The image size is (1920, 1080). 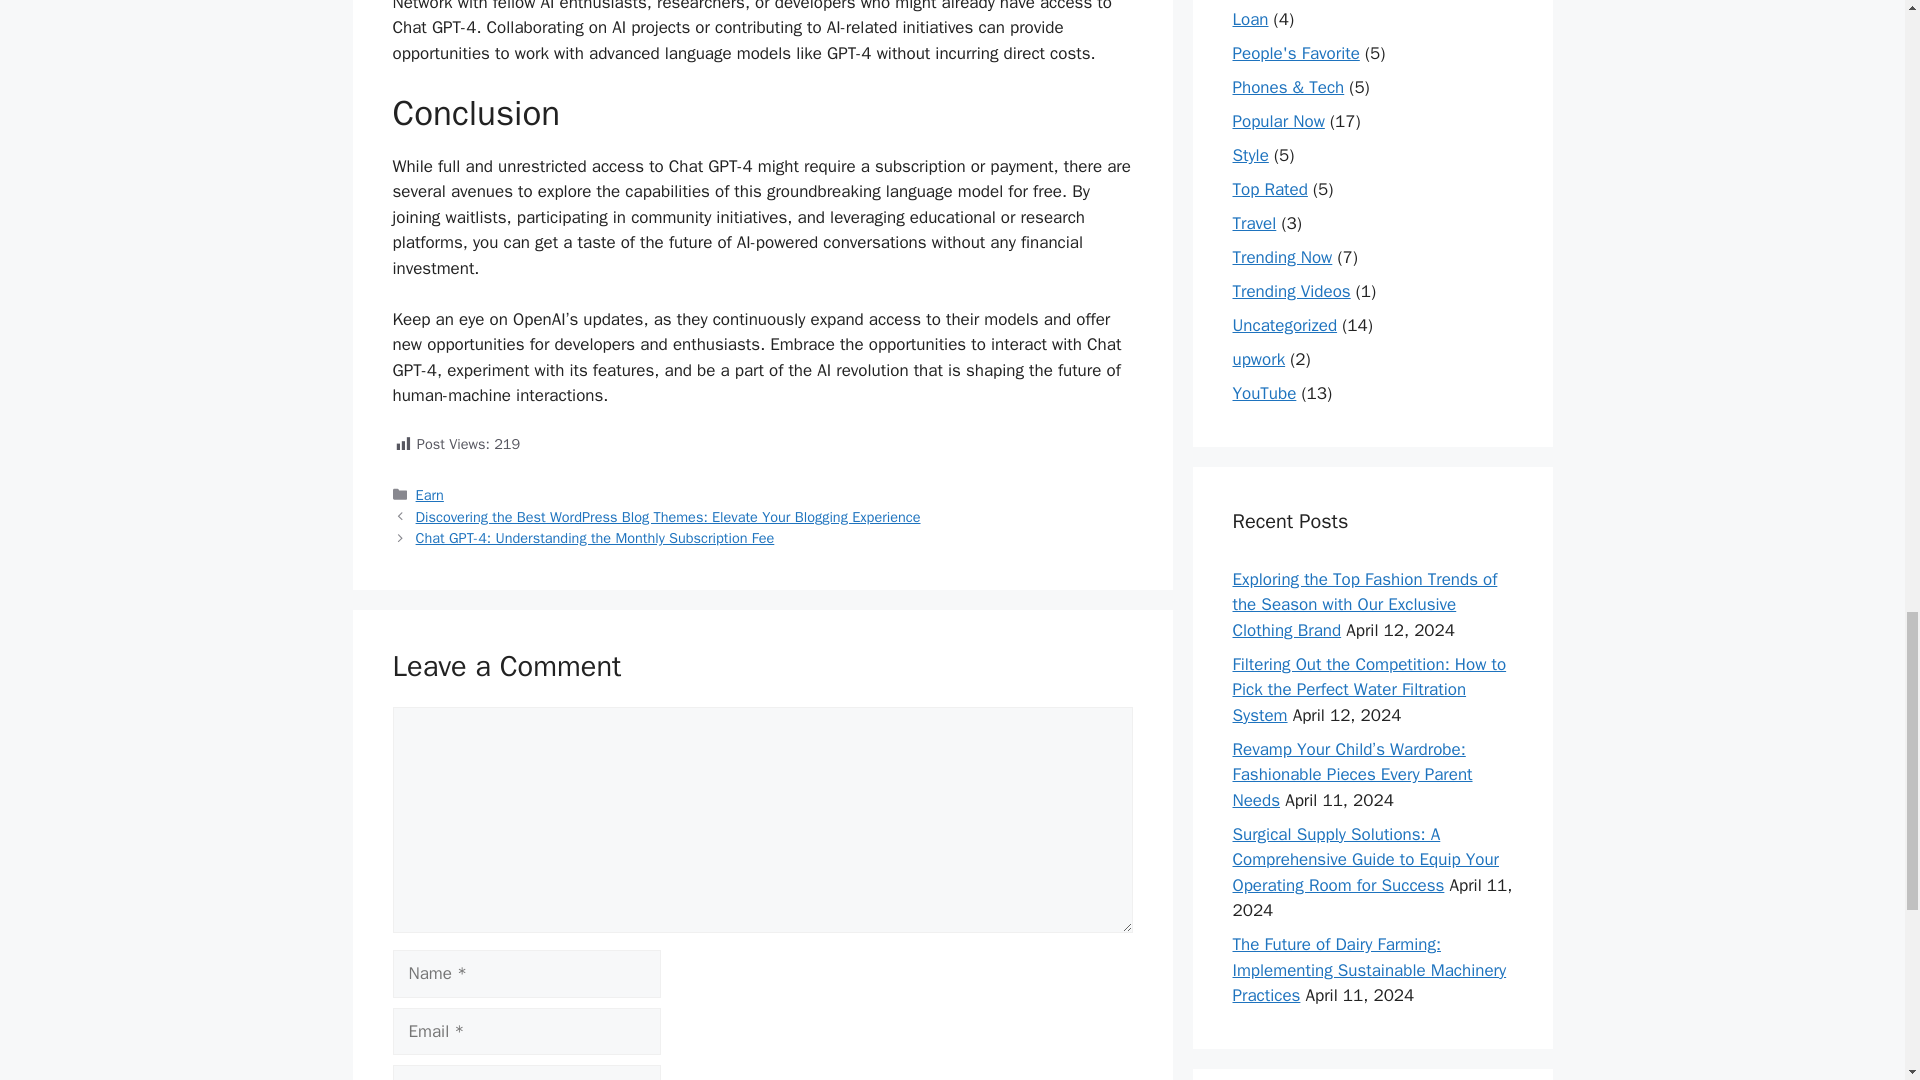 What do you see at coordinates (430, 495) in the screenshot?
I see `Earn` at bounding box center [430, 495].